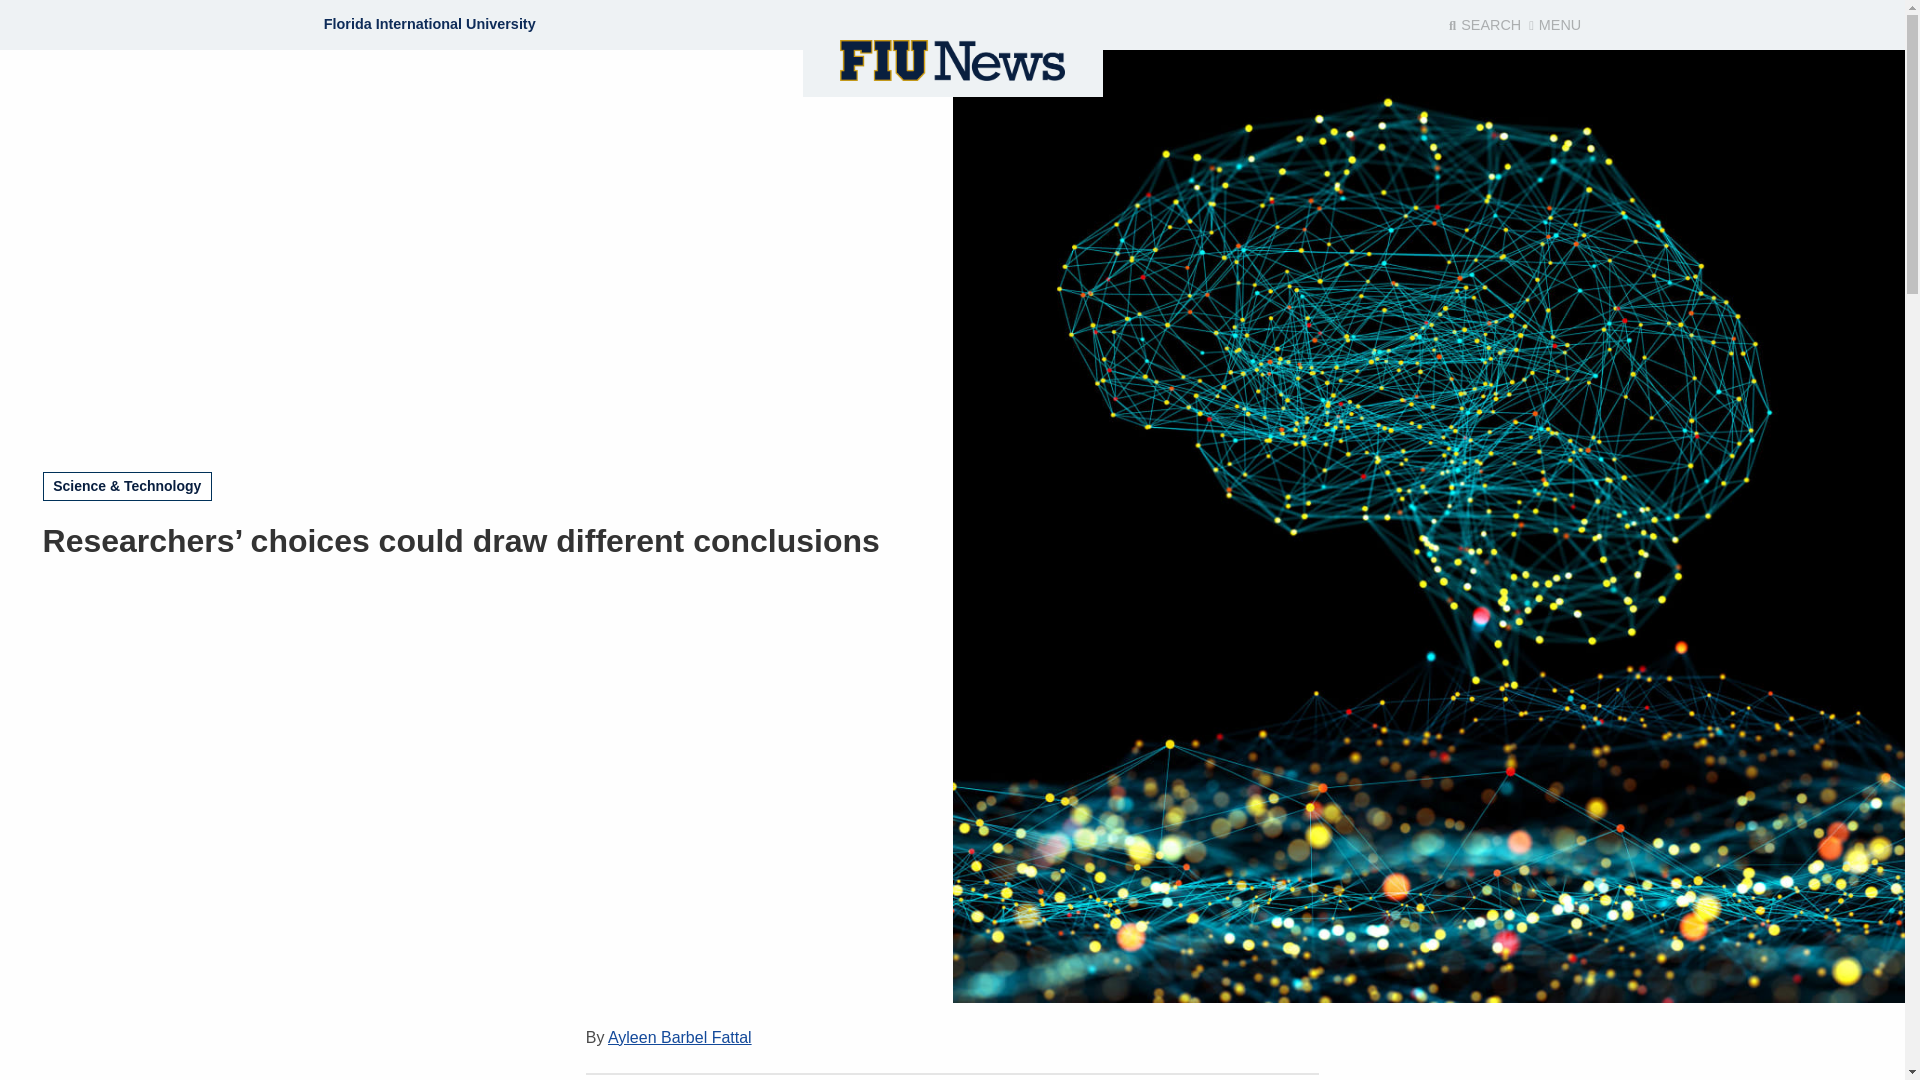 The width and height of the screenshot is (1920, 1080). What do you see at coordinates (430, 24) in the screenshot?
I see `Florida International University` at bounding box center [430, 24].